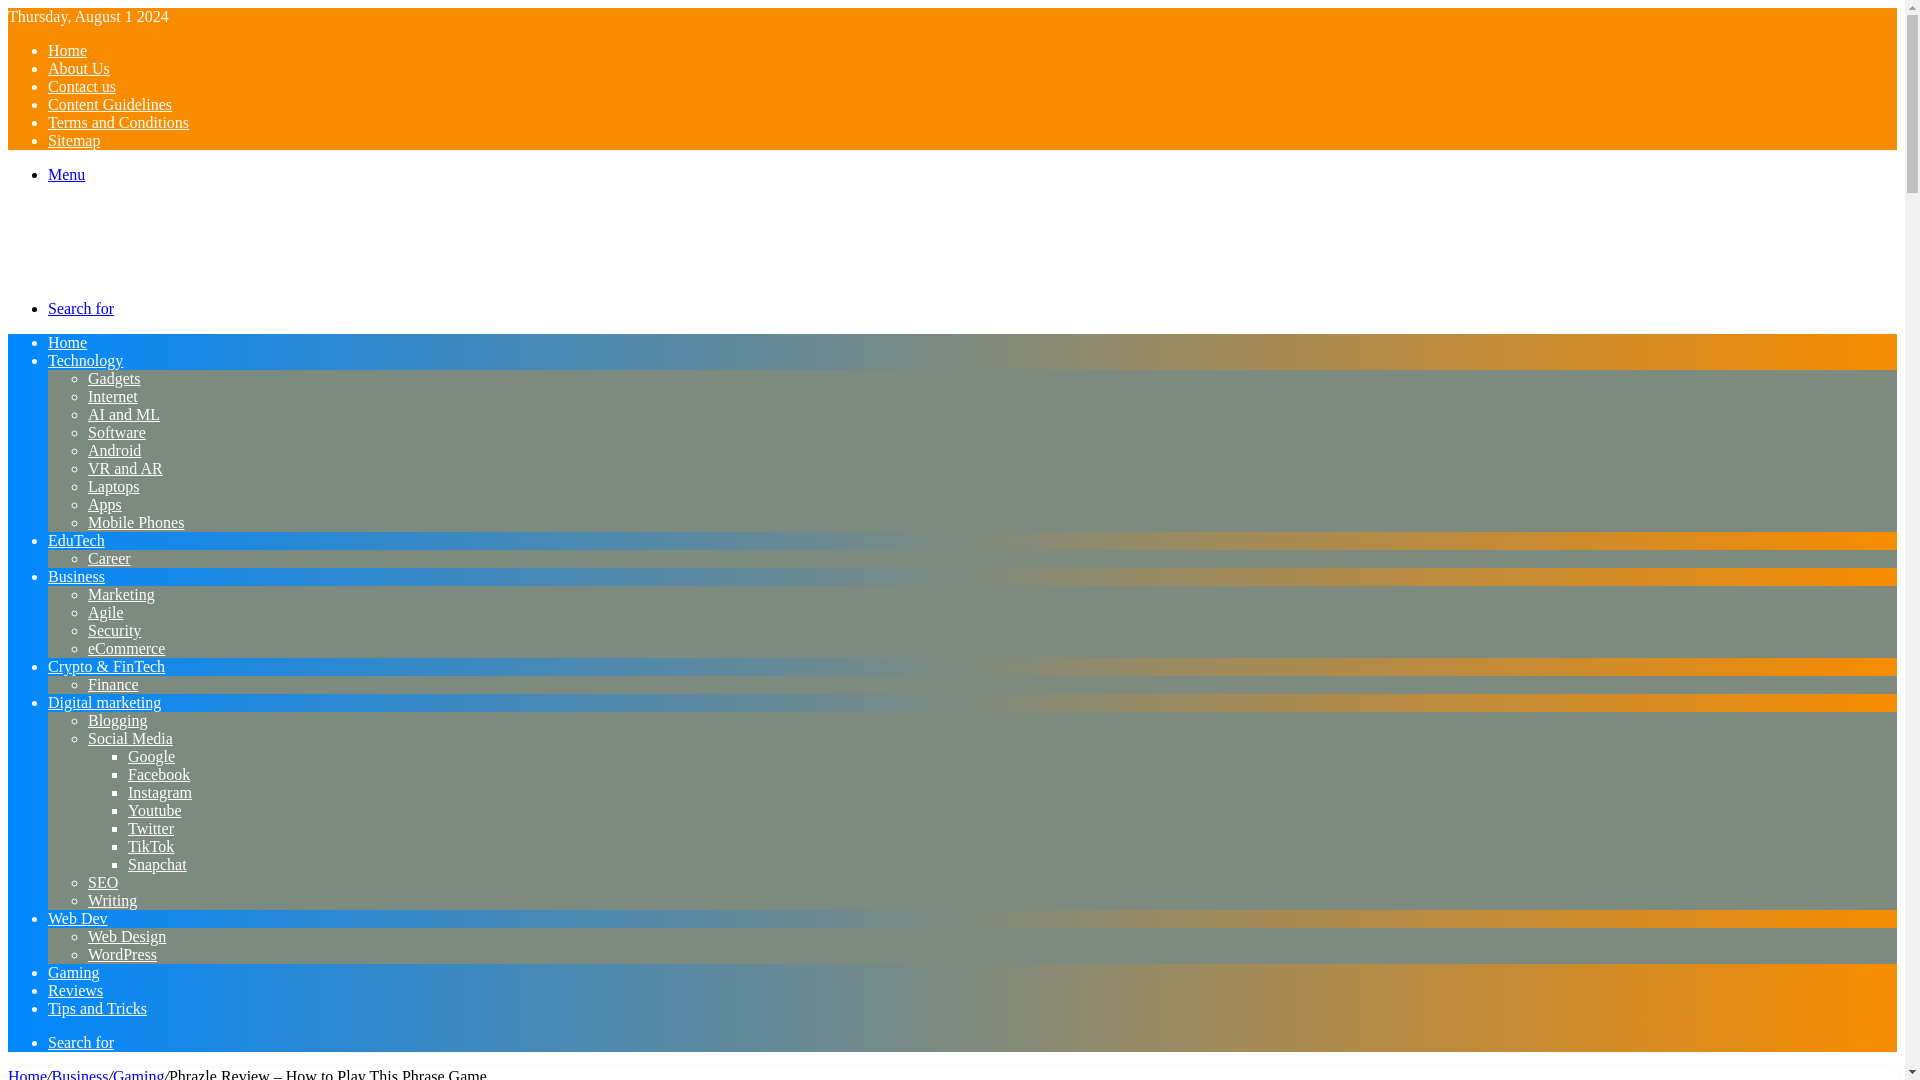 Image resolution: width=1920 pixels, height=1080 pixels. What do you see at coordinates (126, 648) in the screenshot?
I see `eCommerce` at bounding box center [126, 648].